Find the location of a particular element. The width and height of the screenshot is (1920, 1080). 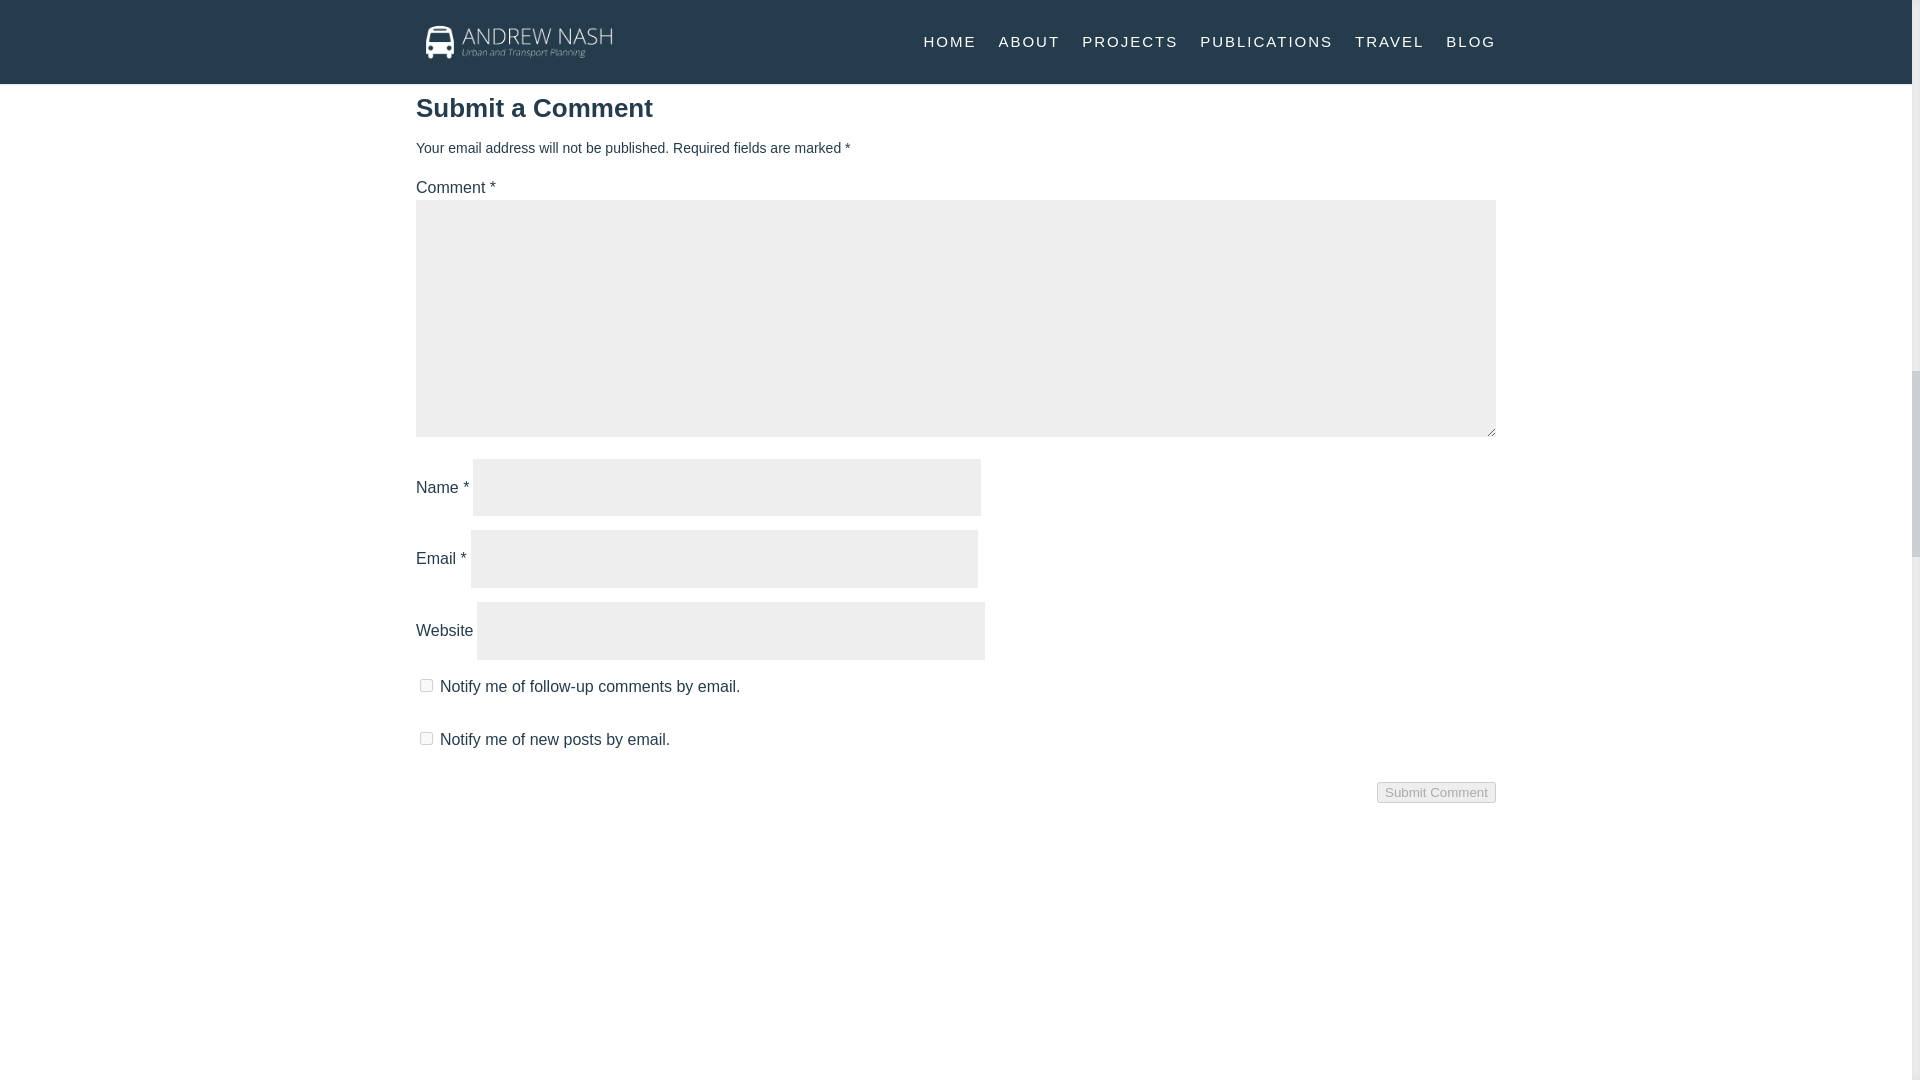

subscribe is located at coordinates (426, 738).